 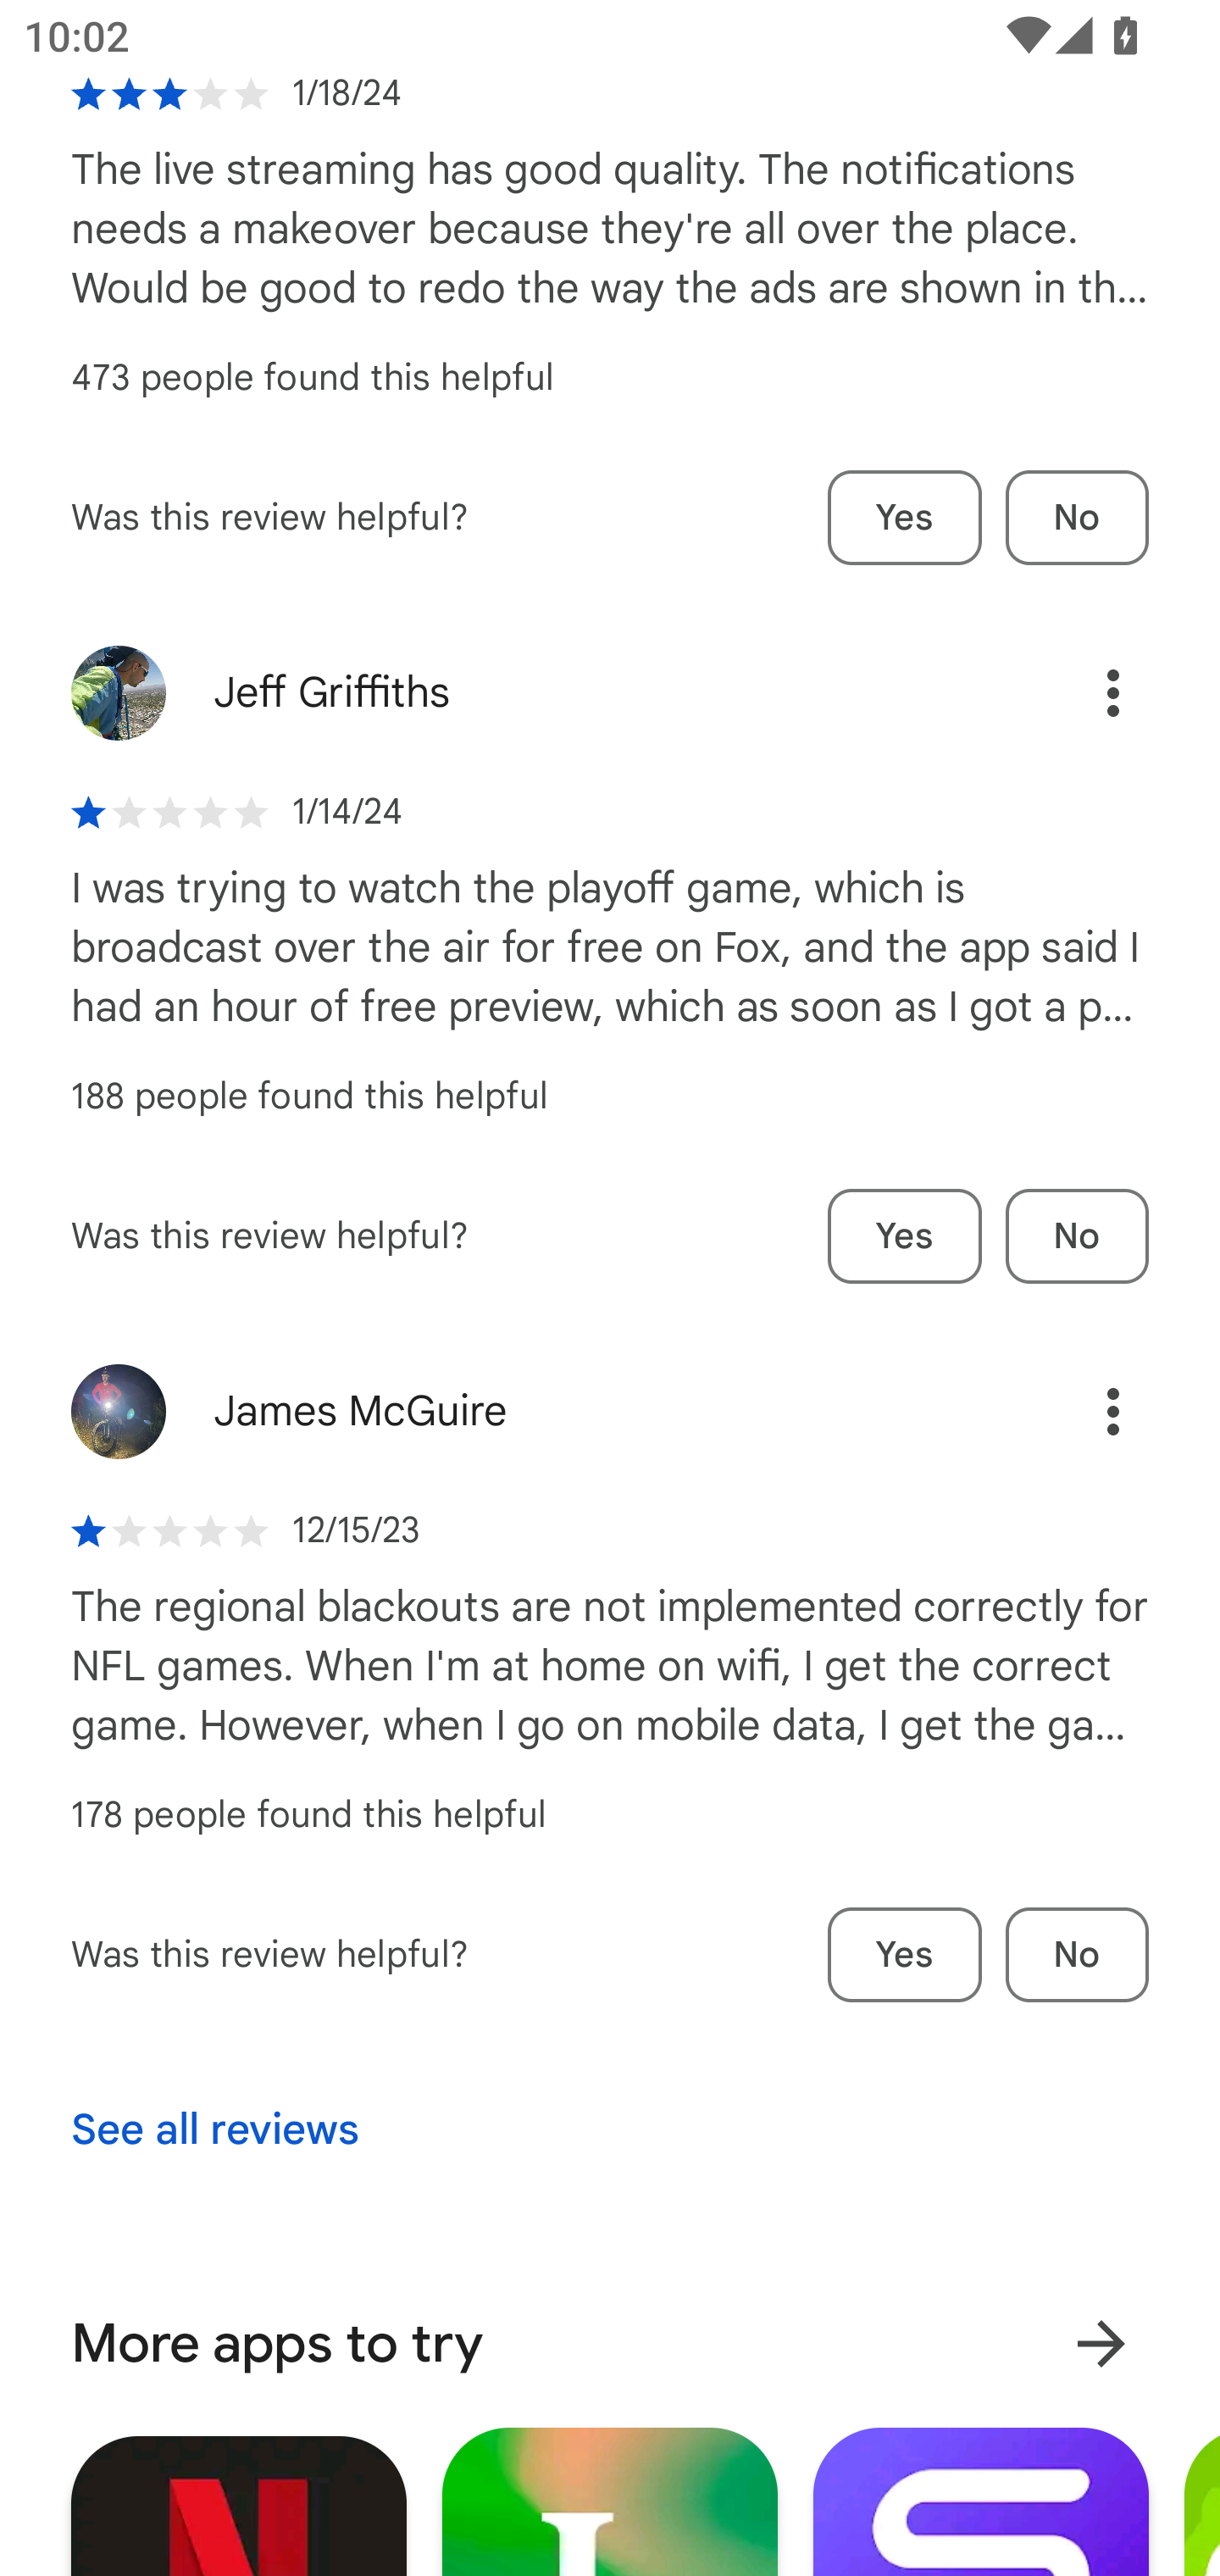 I want to click on Options, so click(x=1078, y=1412).